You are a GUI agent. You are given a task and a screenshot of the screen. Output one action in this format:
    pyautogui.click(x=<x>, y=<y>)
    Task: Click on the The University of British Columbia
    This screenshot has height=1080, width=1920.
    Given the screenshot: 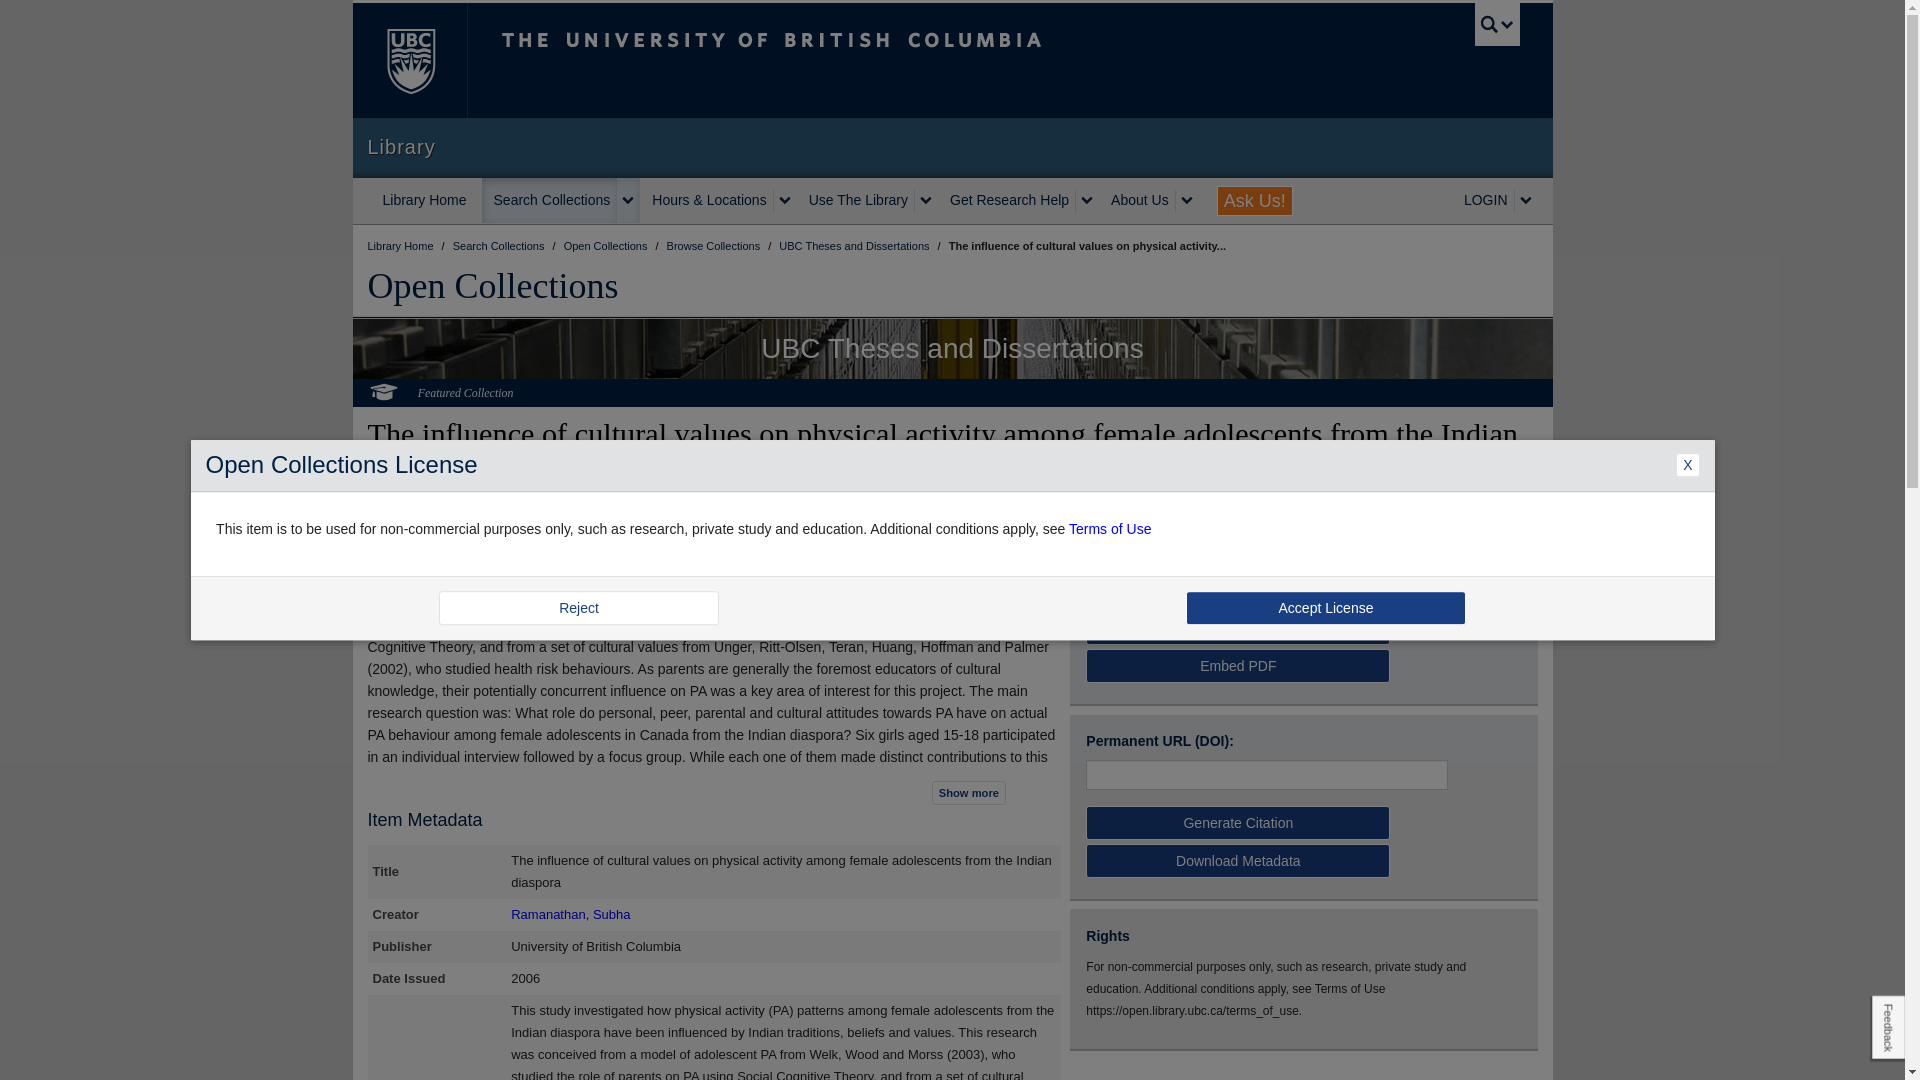 What is the action you would take?
    pyautogui.click(x=408, y=60)
    